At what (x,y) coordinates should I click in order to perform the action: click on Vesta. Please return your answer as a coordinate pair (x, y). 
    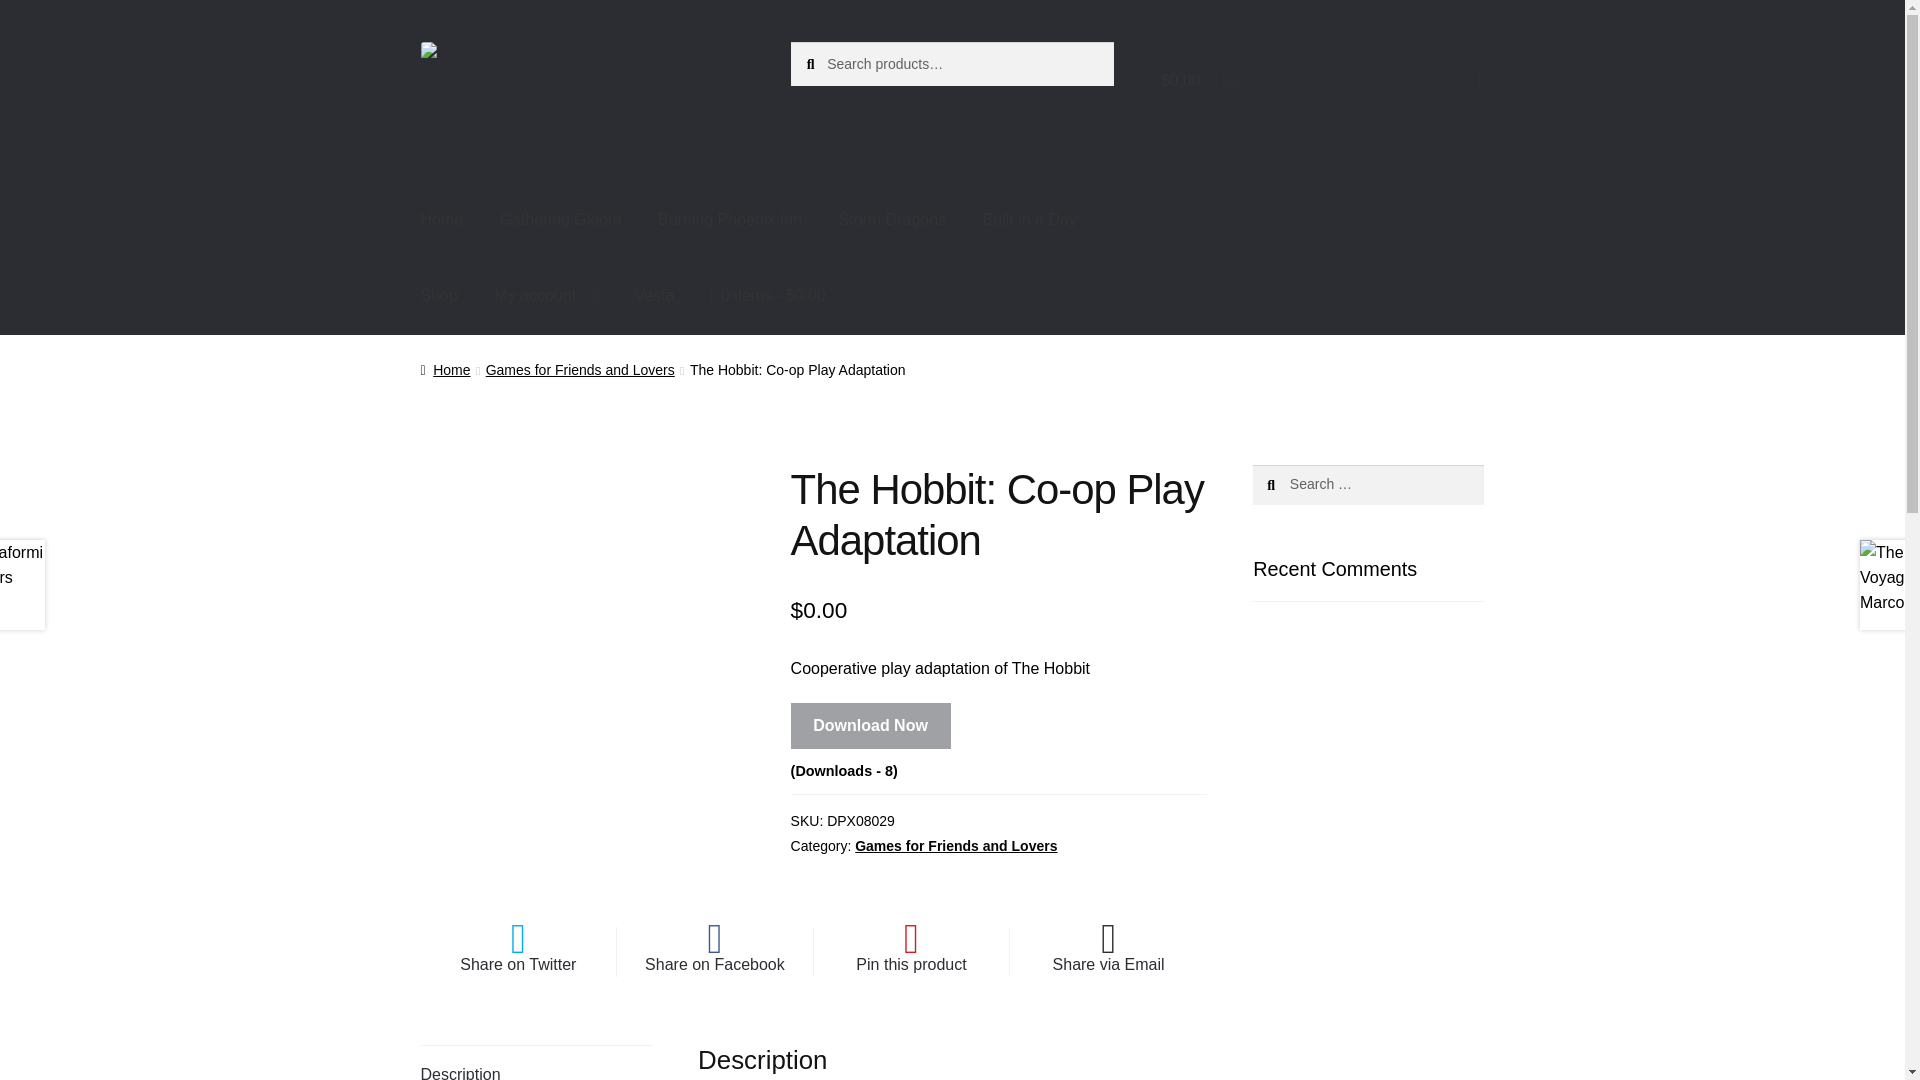
    Looking at the image, I should click on (654, 295).